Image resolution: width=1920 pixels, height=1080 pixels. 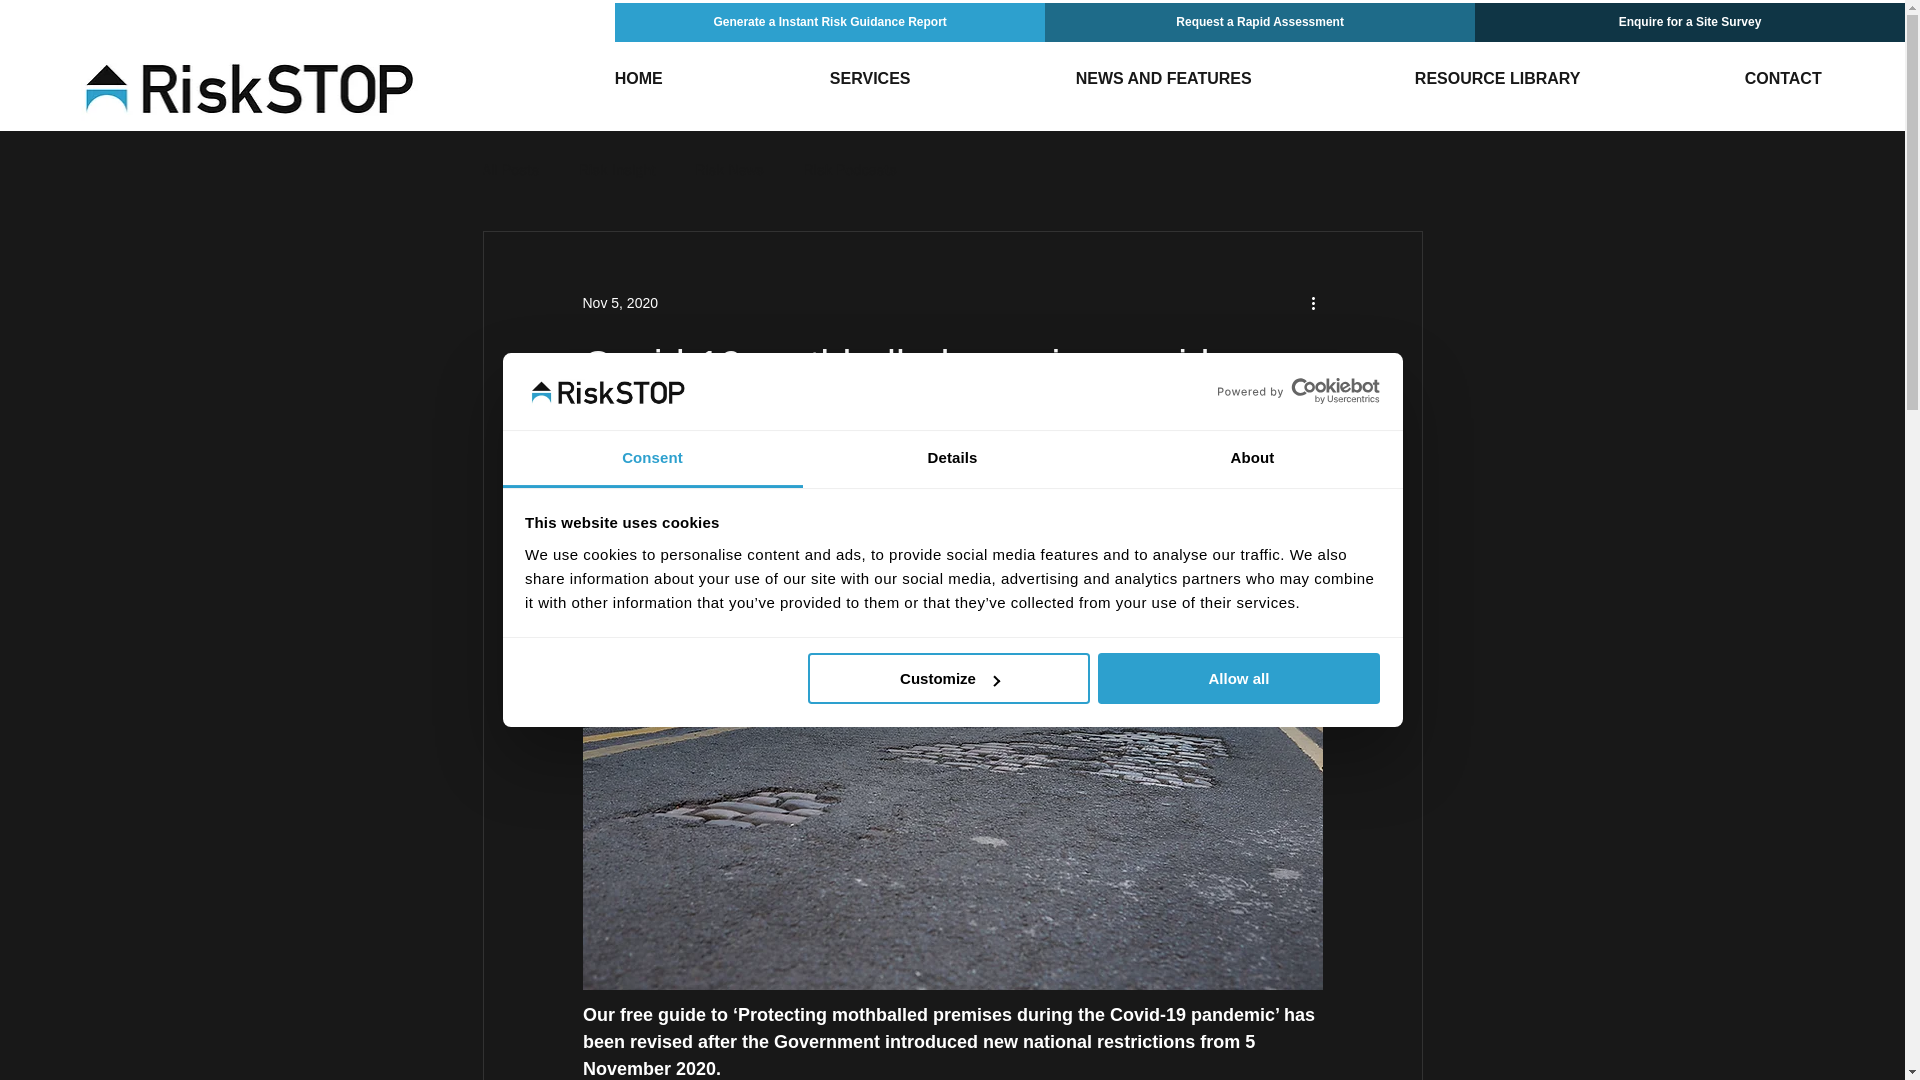 What do you see at coordinates (1239, 678) in the screenshot?
I see `Allow all` at bounding box center [1239, 678].